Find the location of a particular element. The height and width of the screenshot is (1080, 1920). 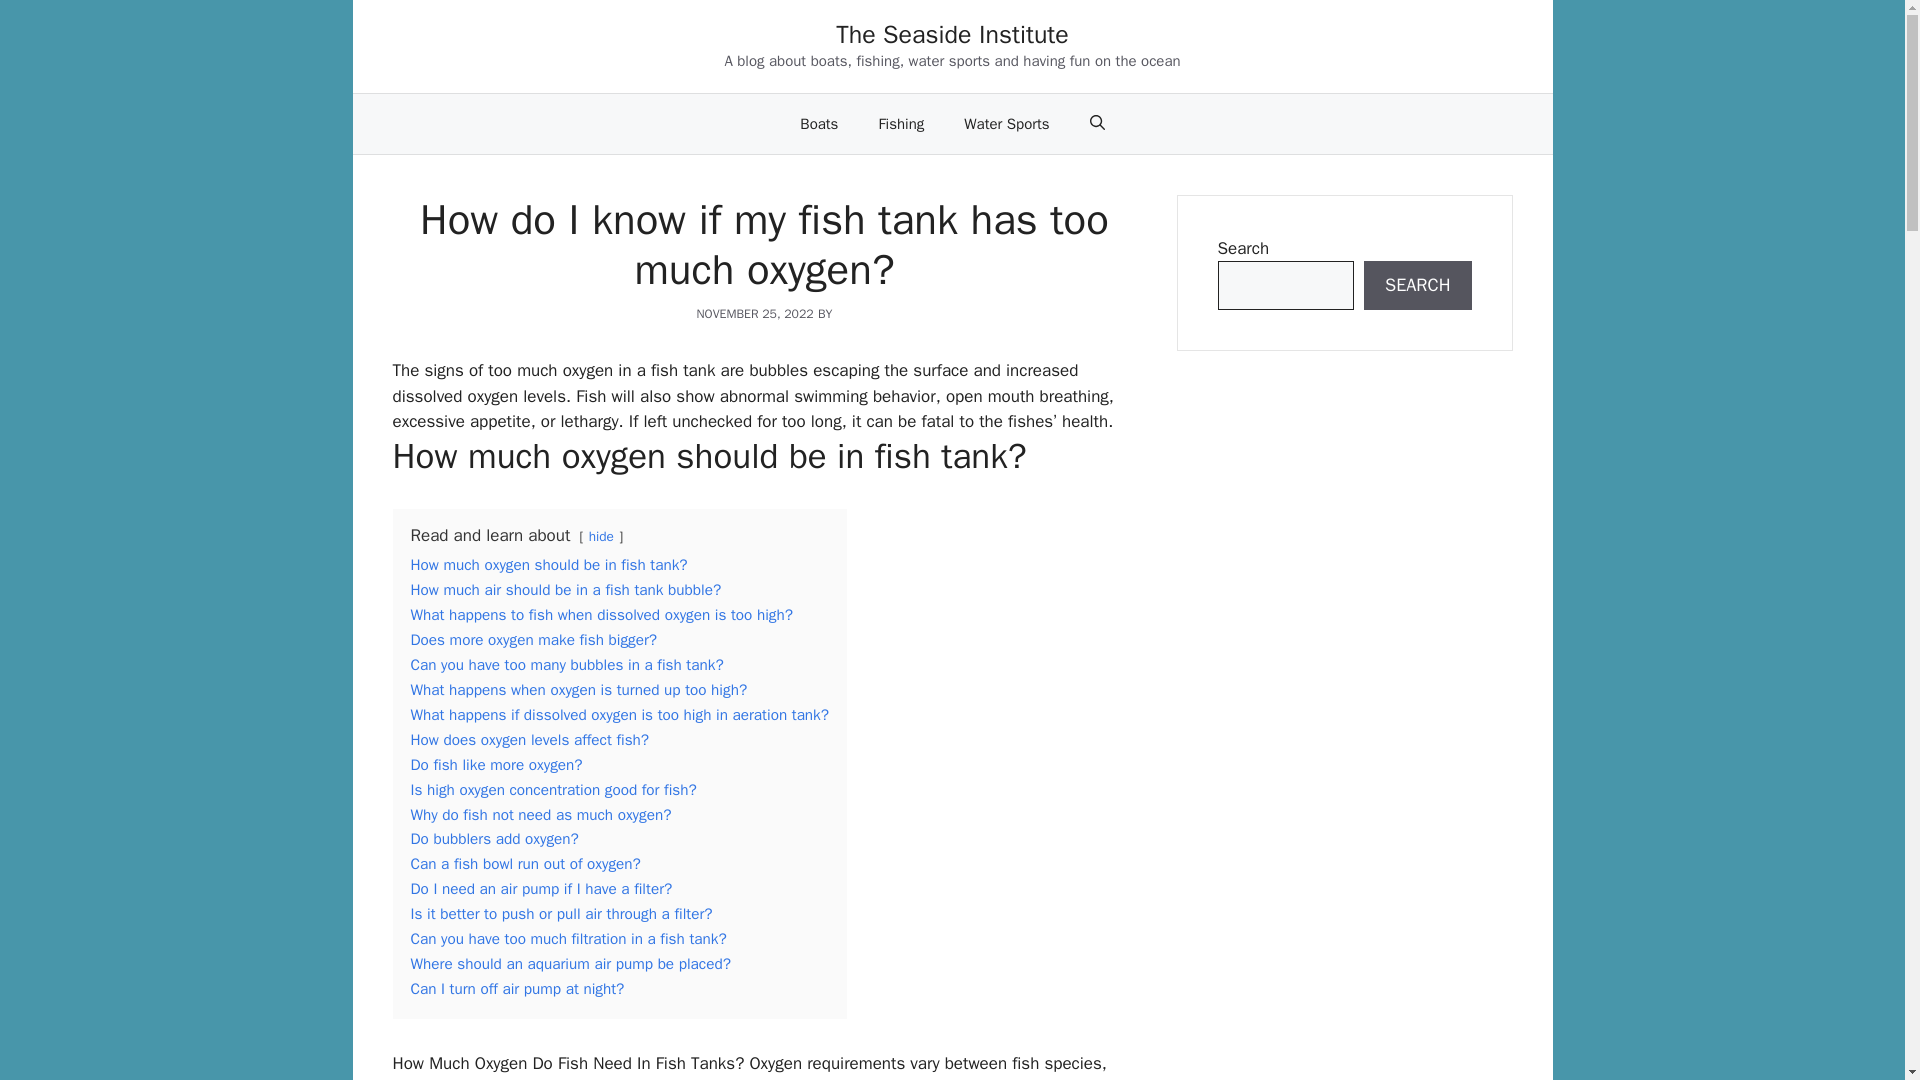

Is high oxygen concentration good for fish? is located at coordinates (552, 790).